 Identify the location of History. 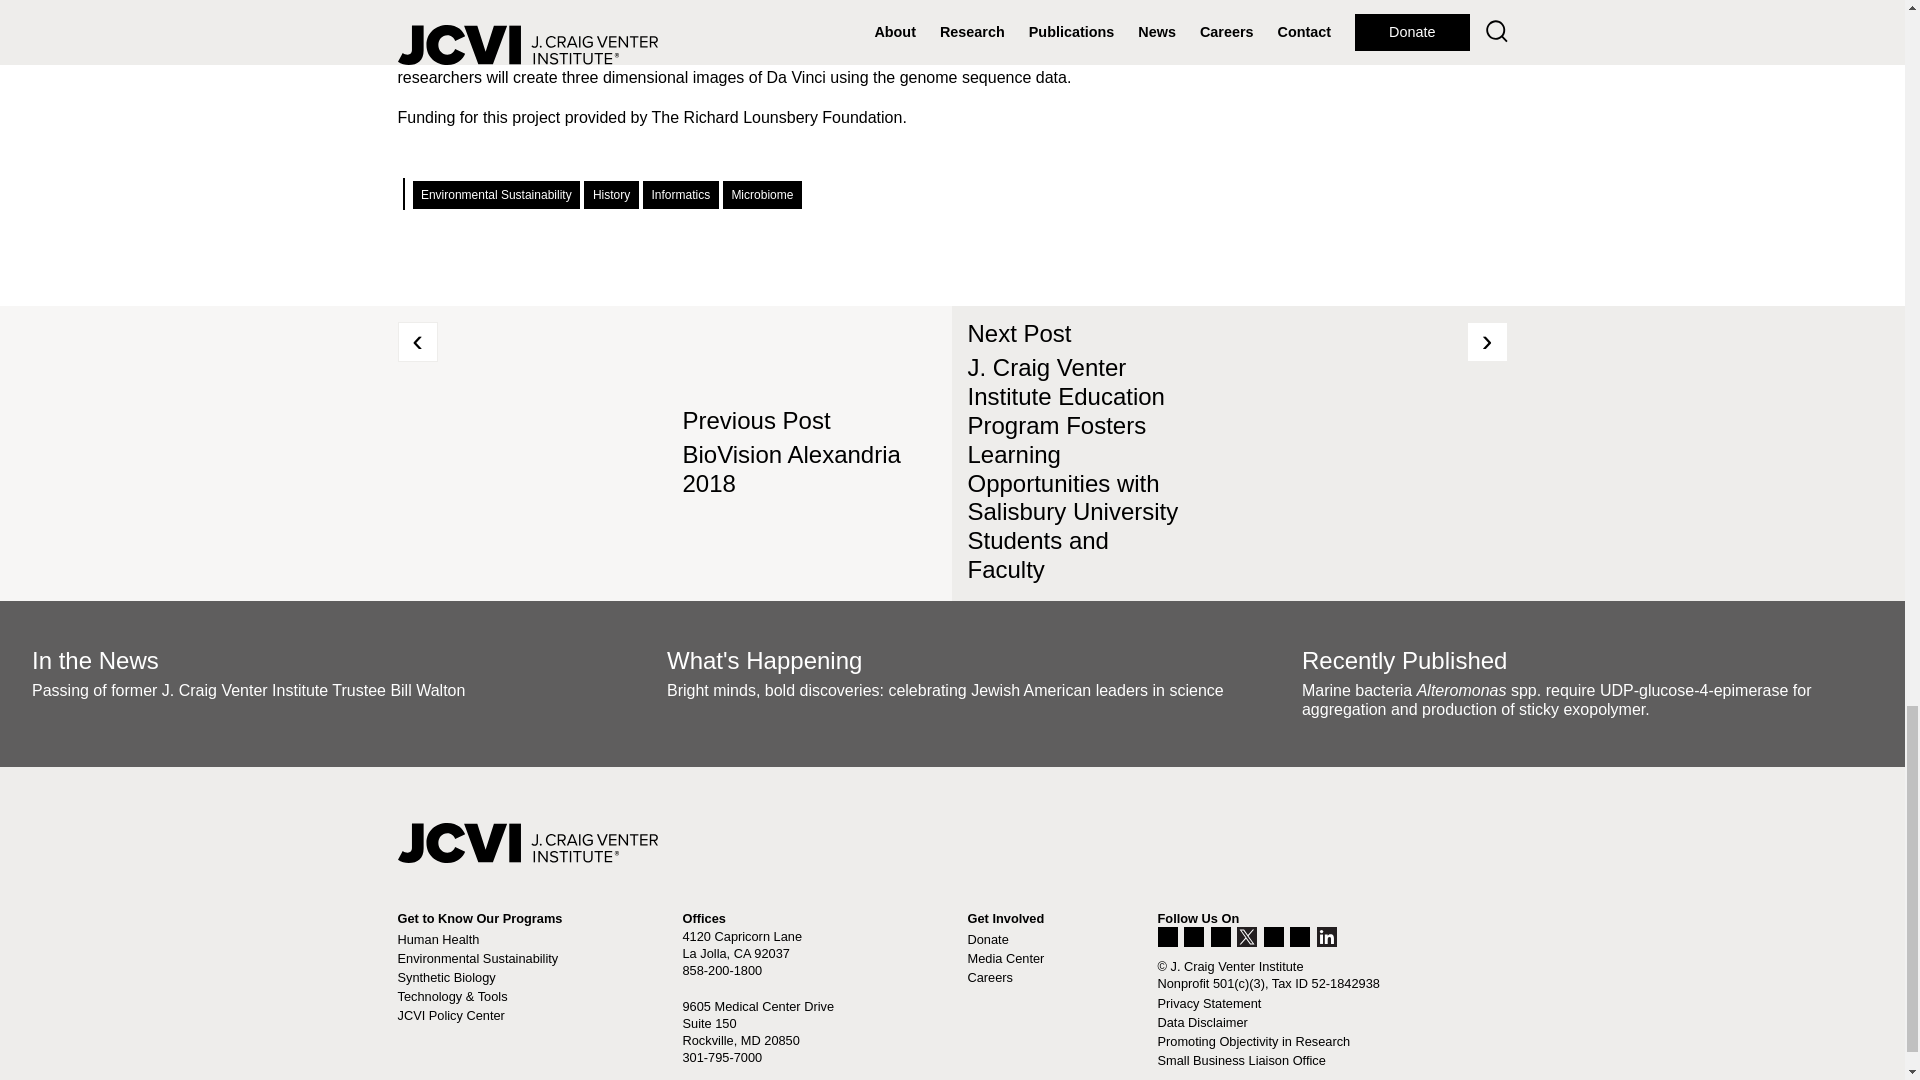
(610, 195).